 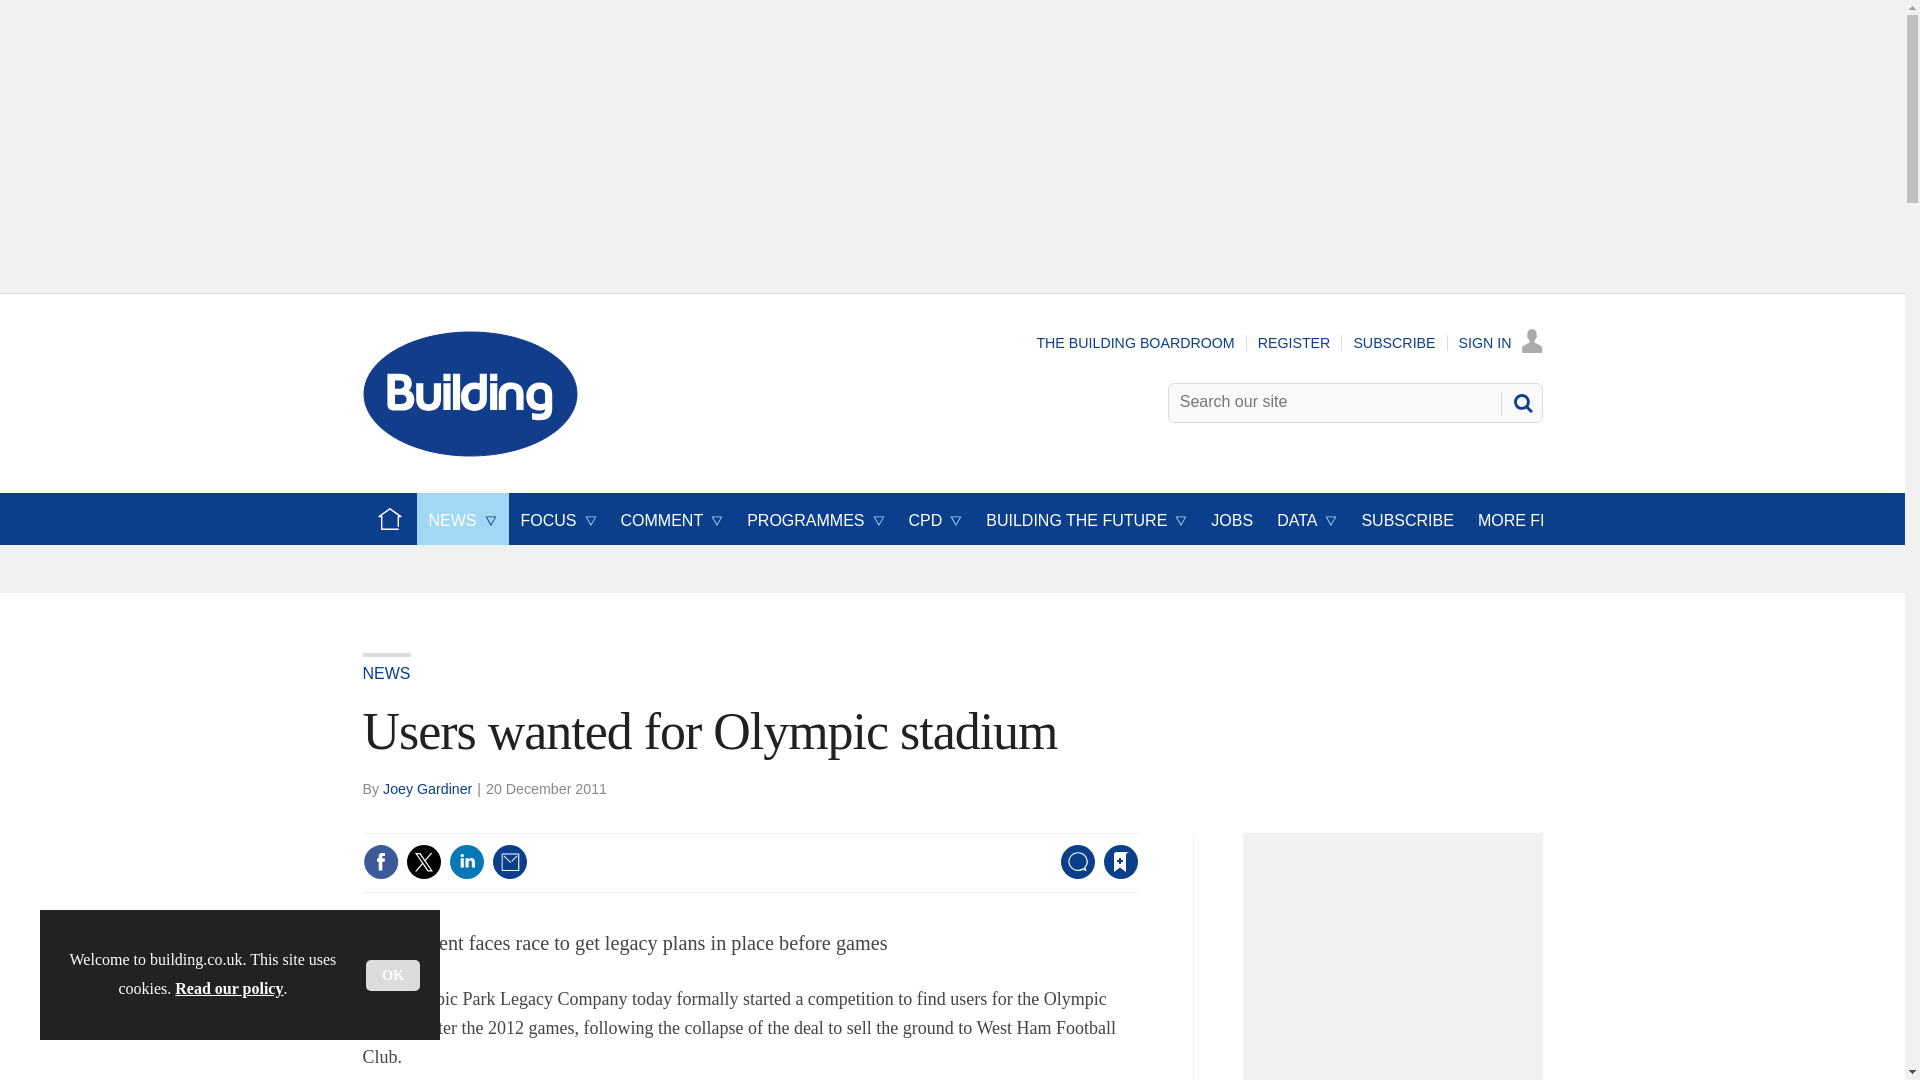 What do you see at coordinates (393, 976) in the screenshot?
I see `OK` at bounding box center [393, 976].